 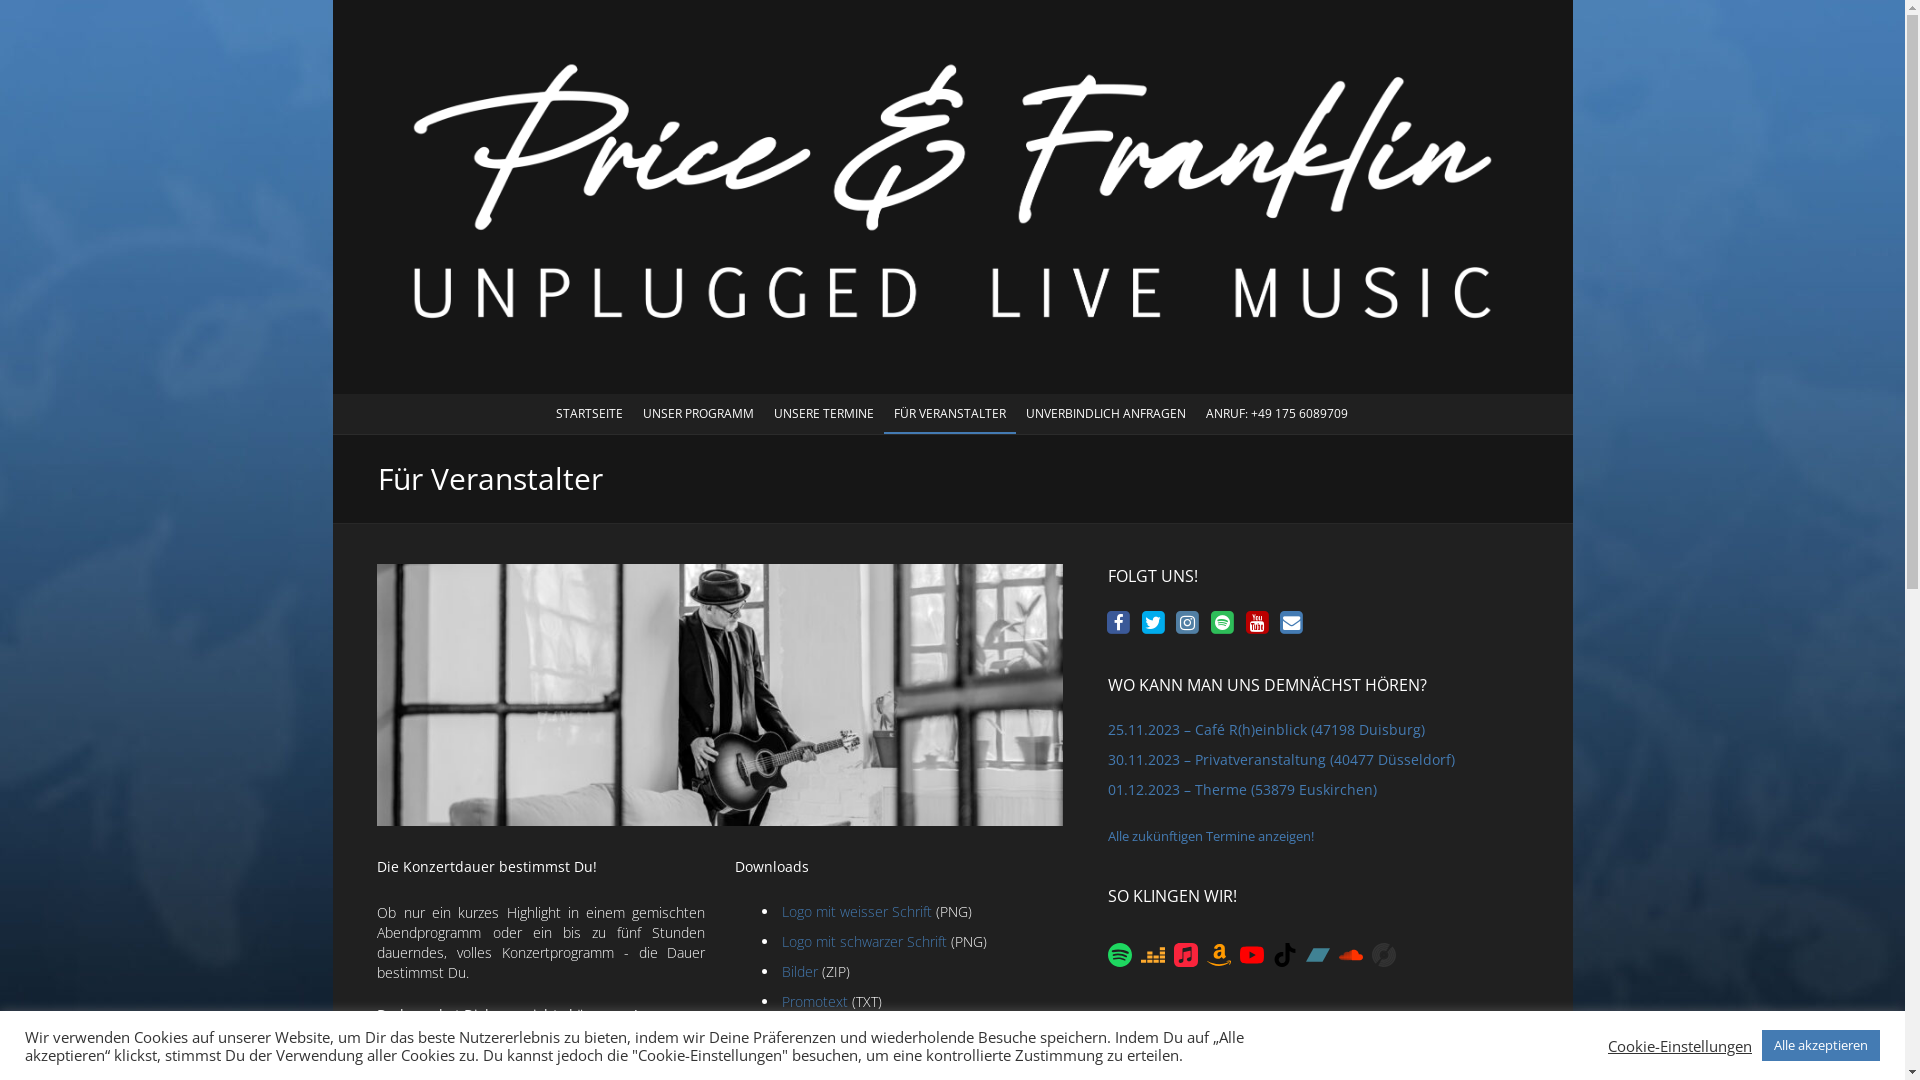 What do you see at coordinates (1387, 953) in the screenshot?
I see `Discogs` at bounding box center [1387, 953].